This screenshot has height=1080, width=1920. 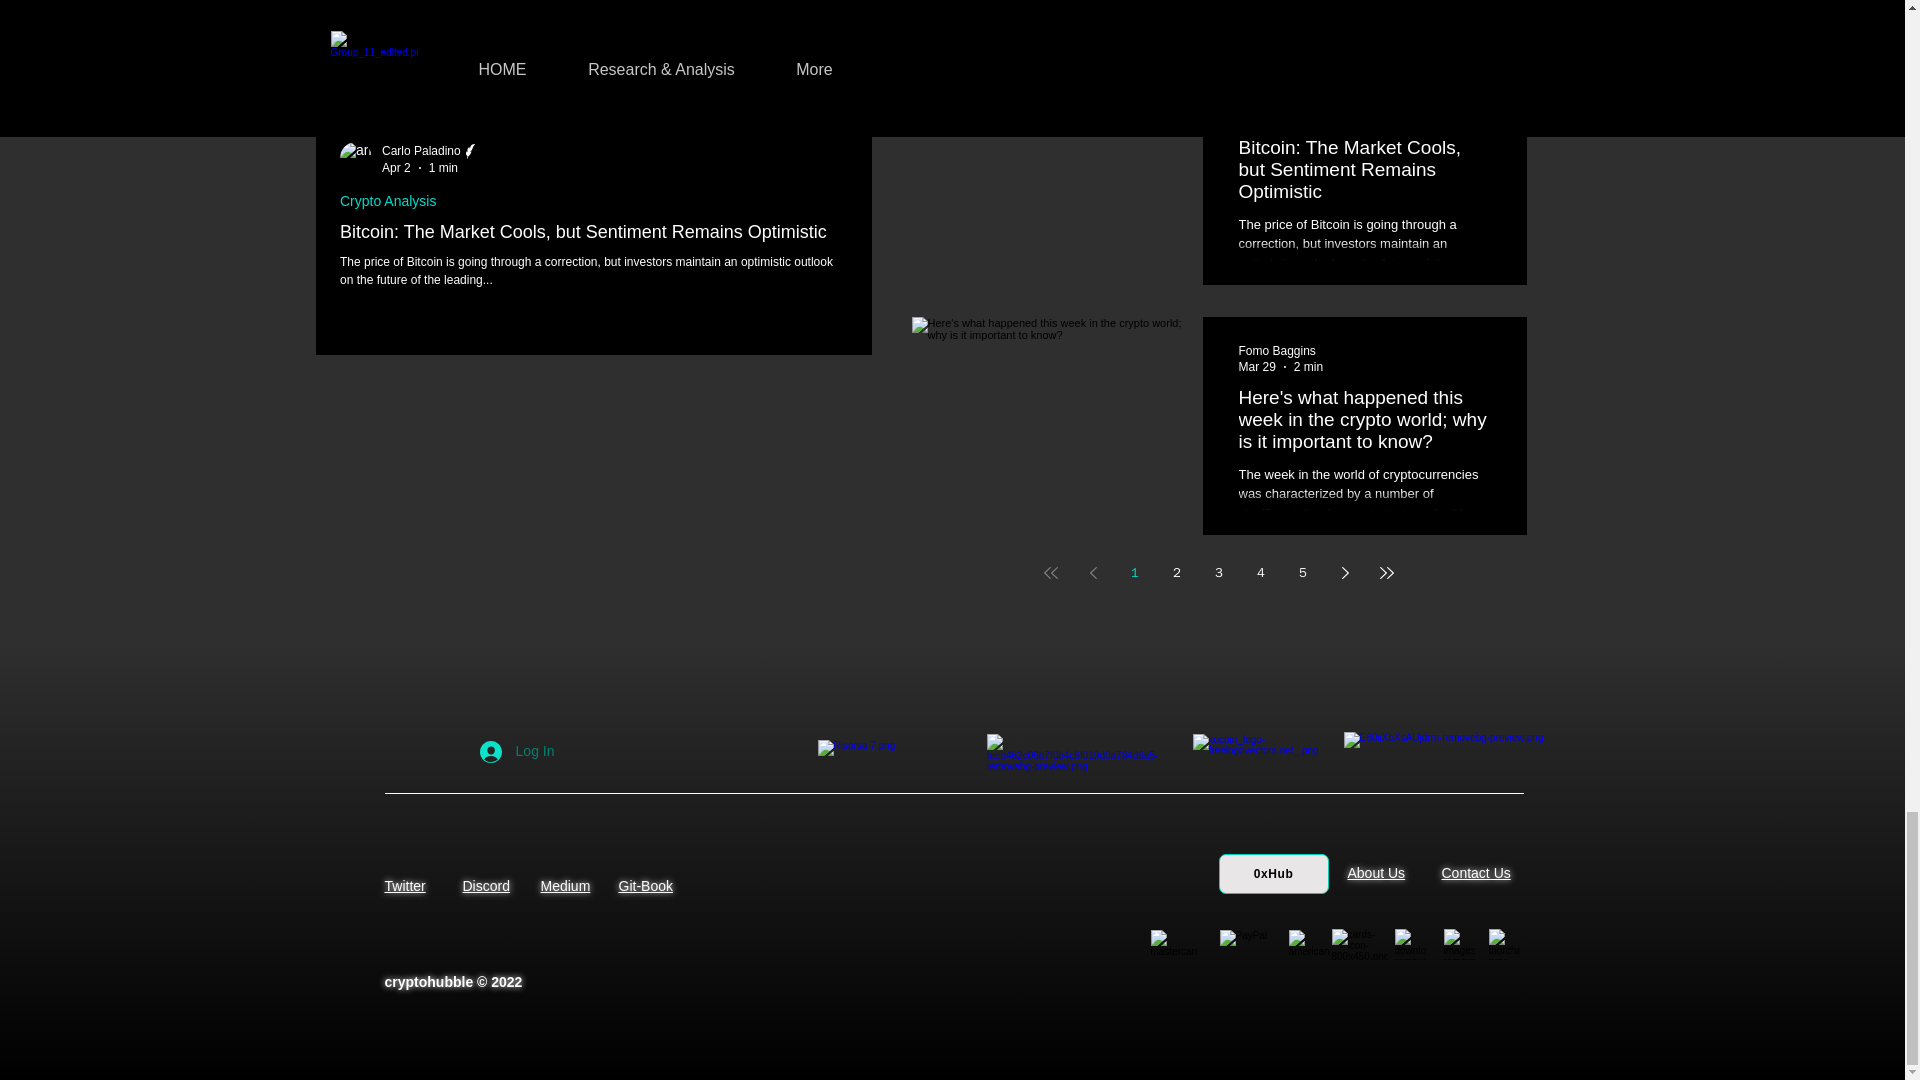 What do you see at coordinates (1256, 366) in the screenshot?
I see `Mar 29` at bounding box center [1256, 366].